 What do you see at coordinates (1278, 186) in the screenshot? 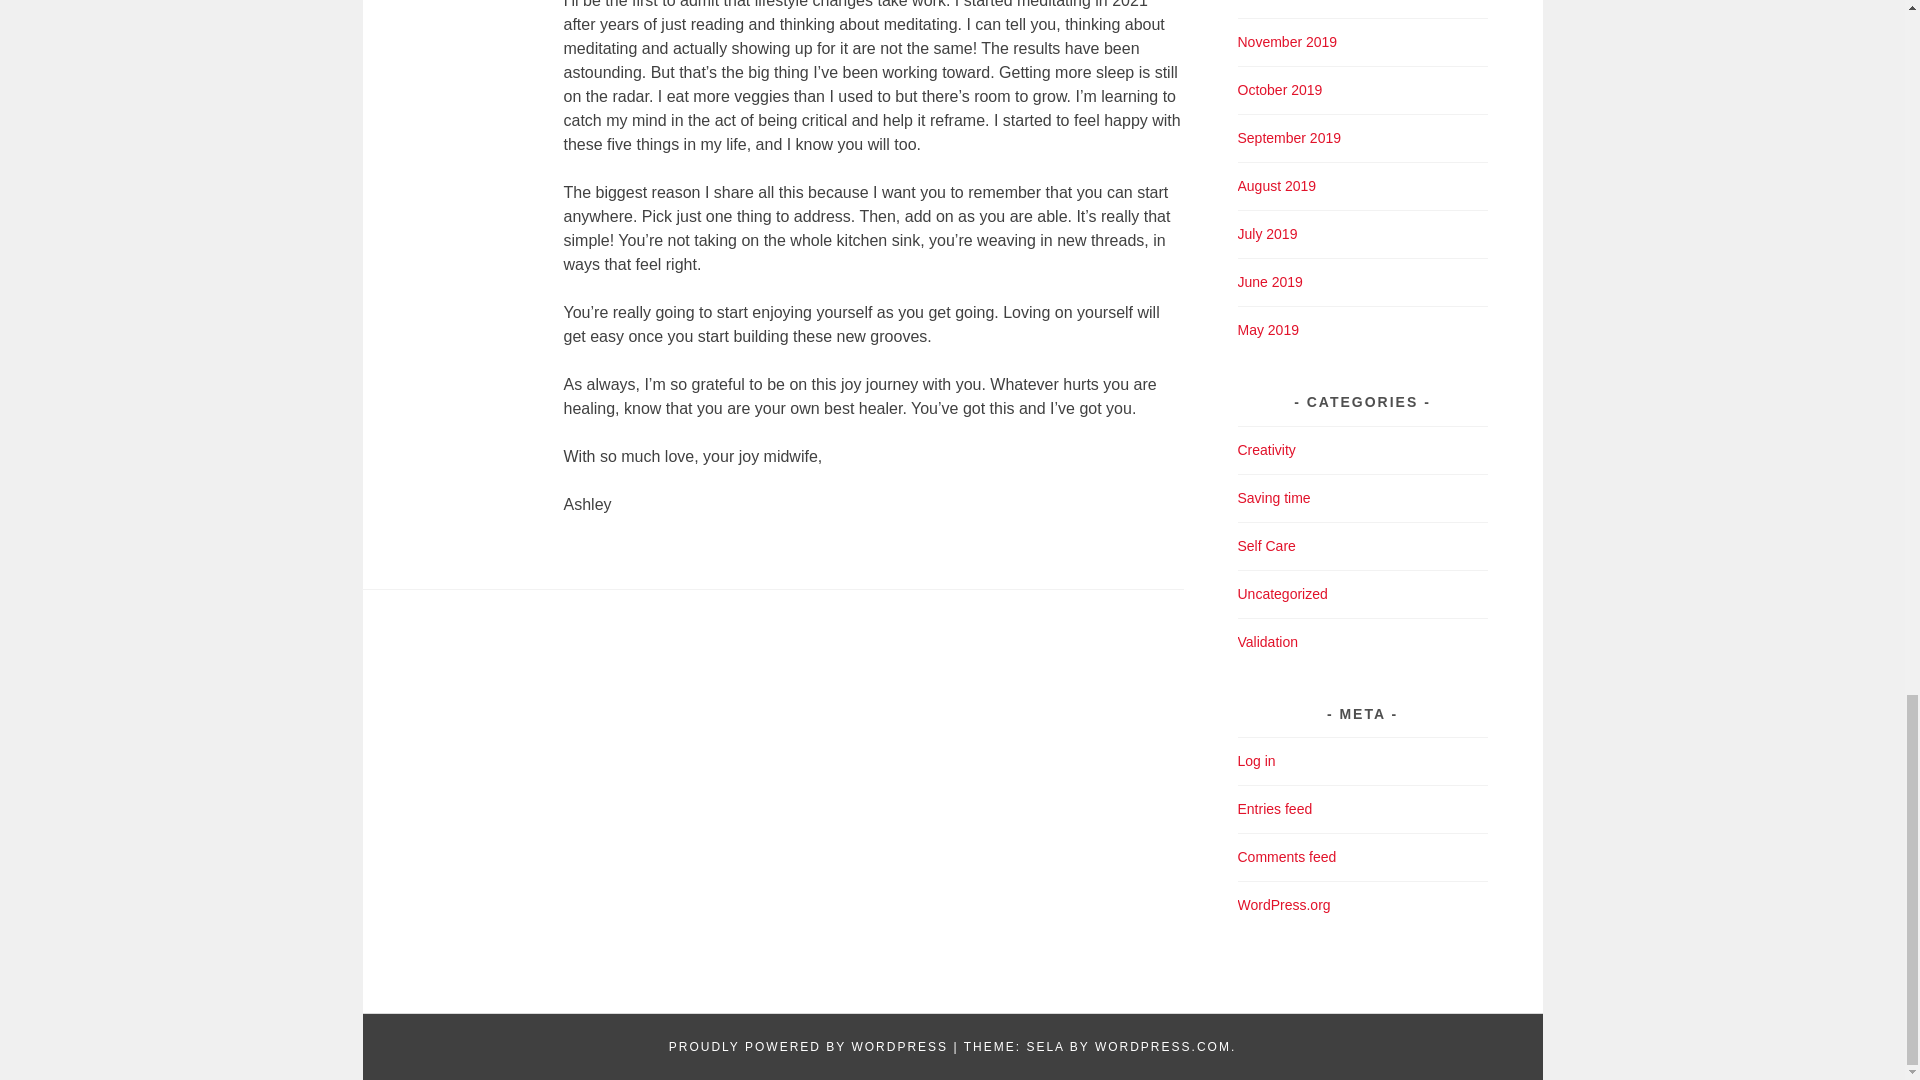
I see `August 2019` at bounding box center [1278, 186].